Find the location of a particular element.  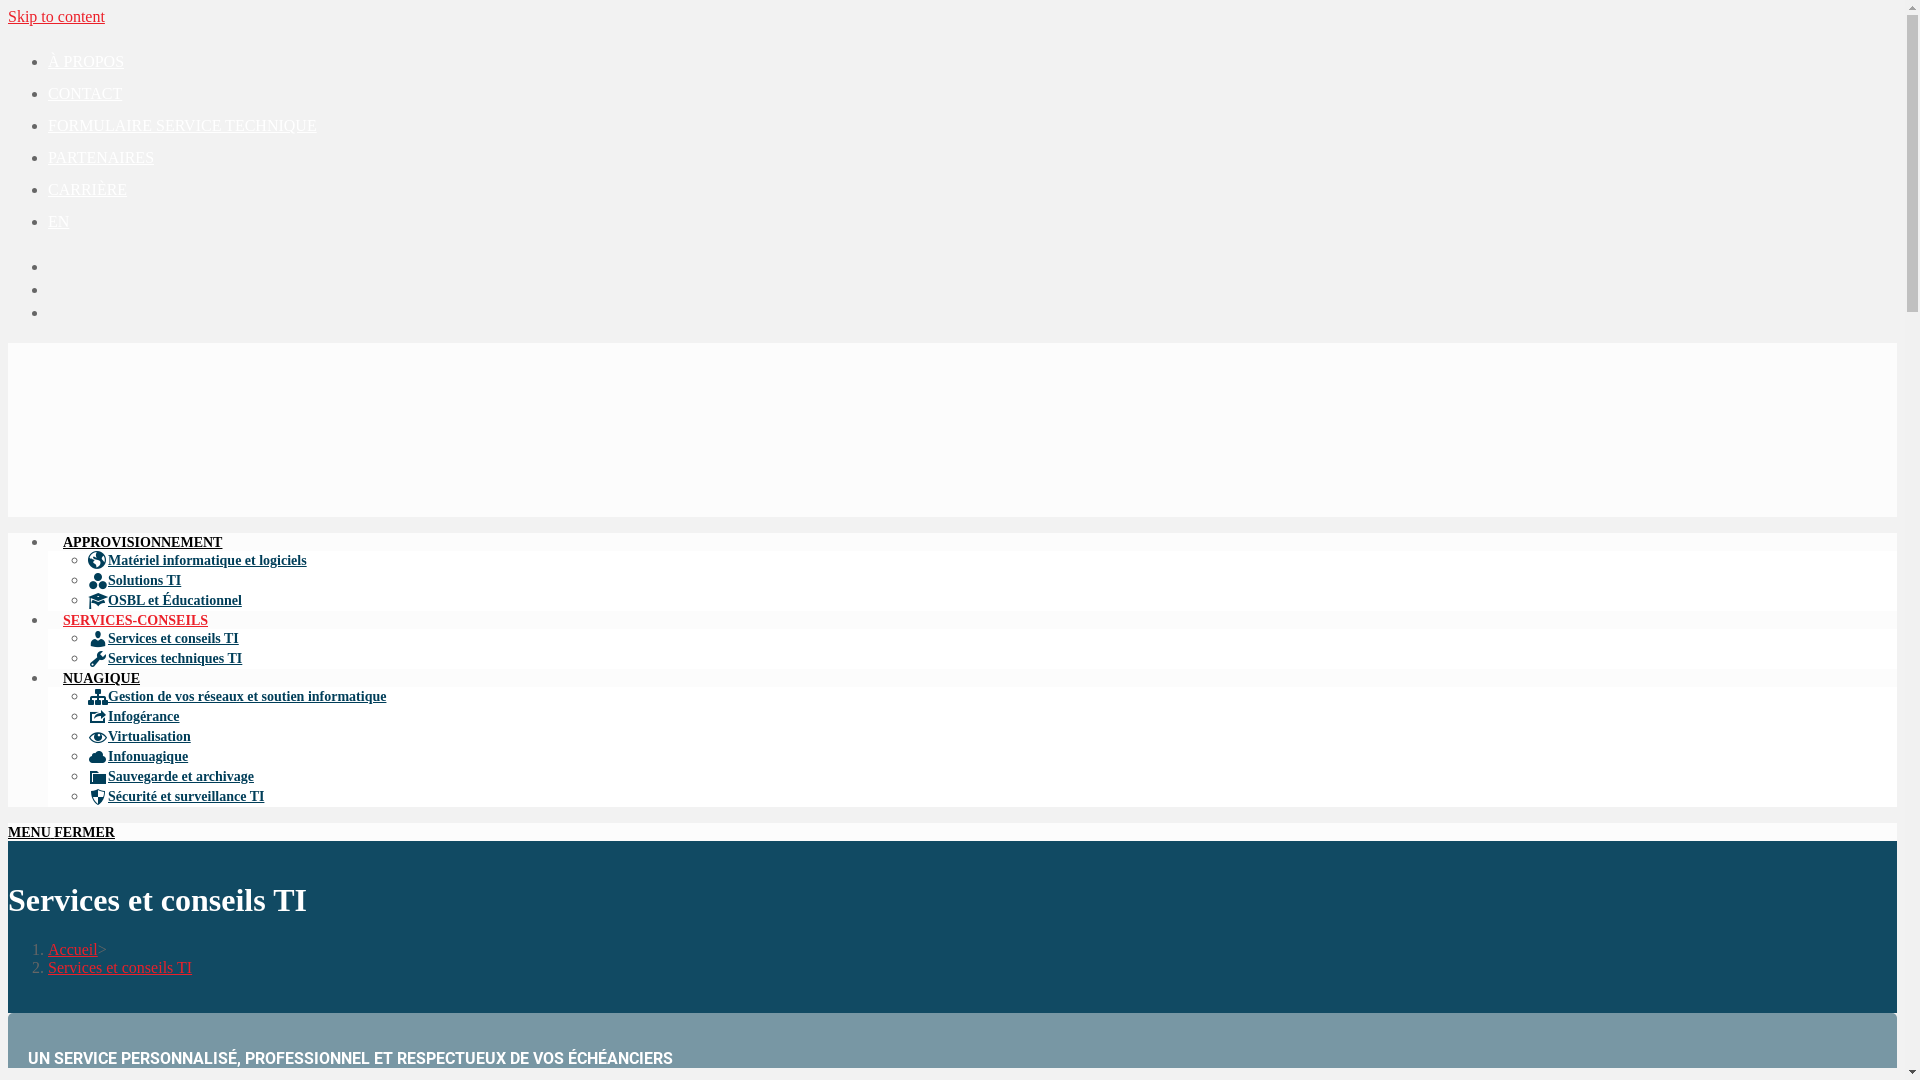

SERVICES-CONSEILS is located at coordinates (136, 620).